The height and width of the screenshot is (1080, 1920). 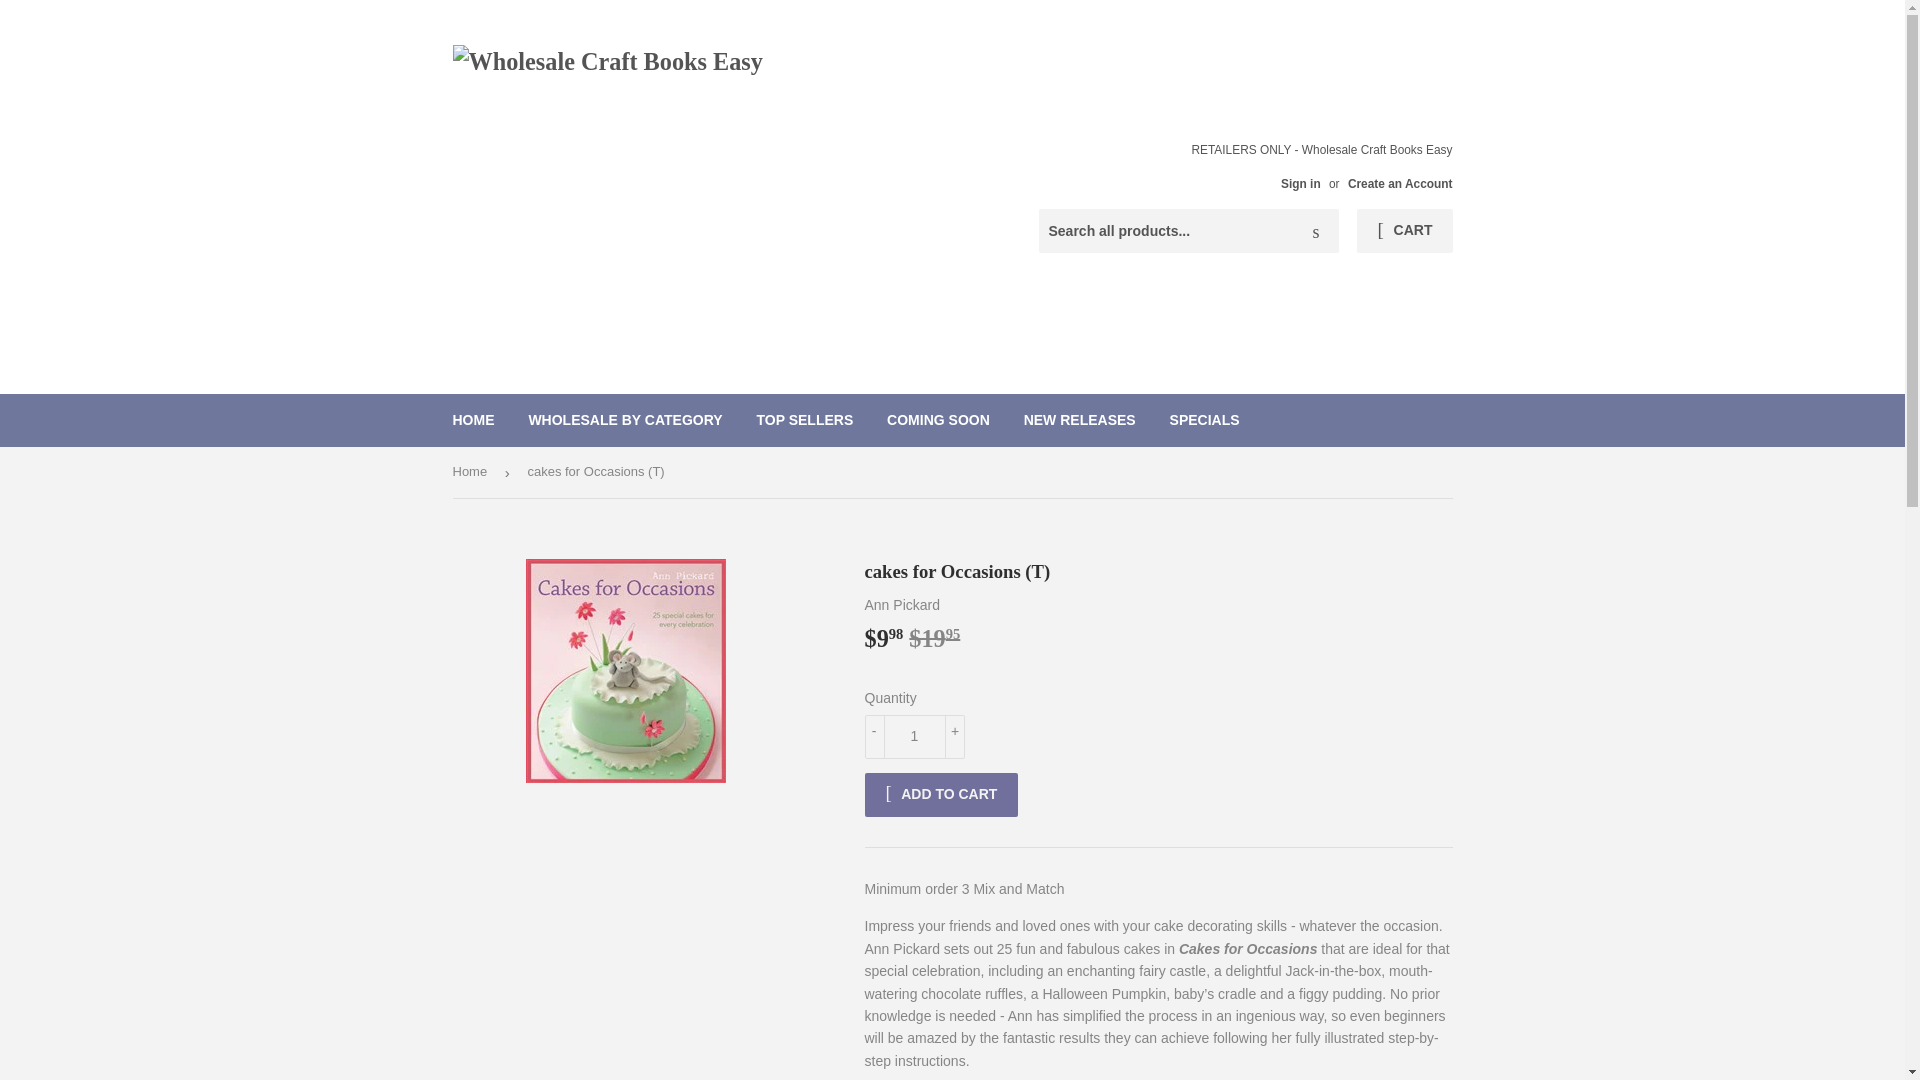 What do you see at coordinates (940, 794) in the screenshot?
I see `ADD TO CART` at bounding box center [940, 794].